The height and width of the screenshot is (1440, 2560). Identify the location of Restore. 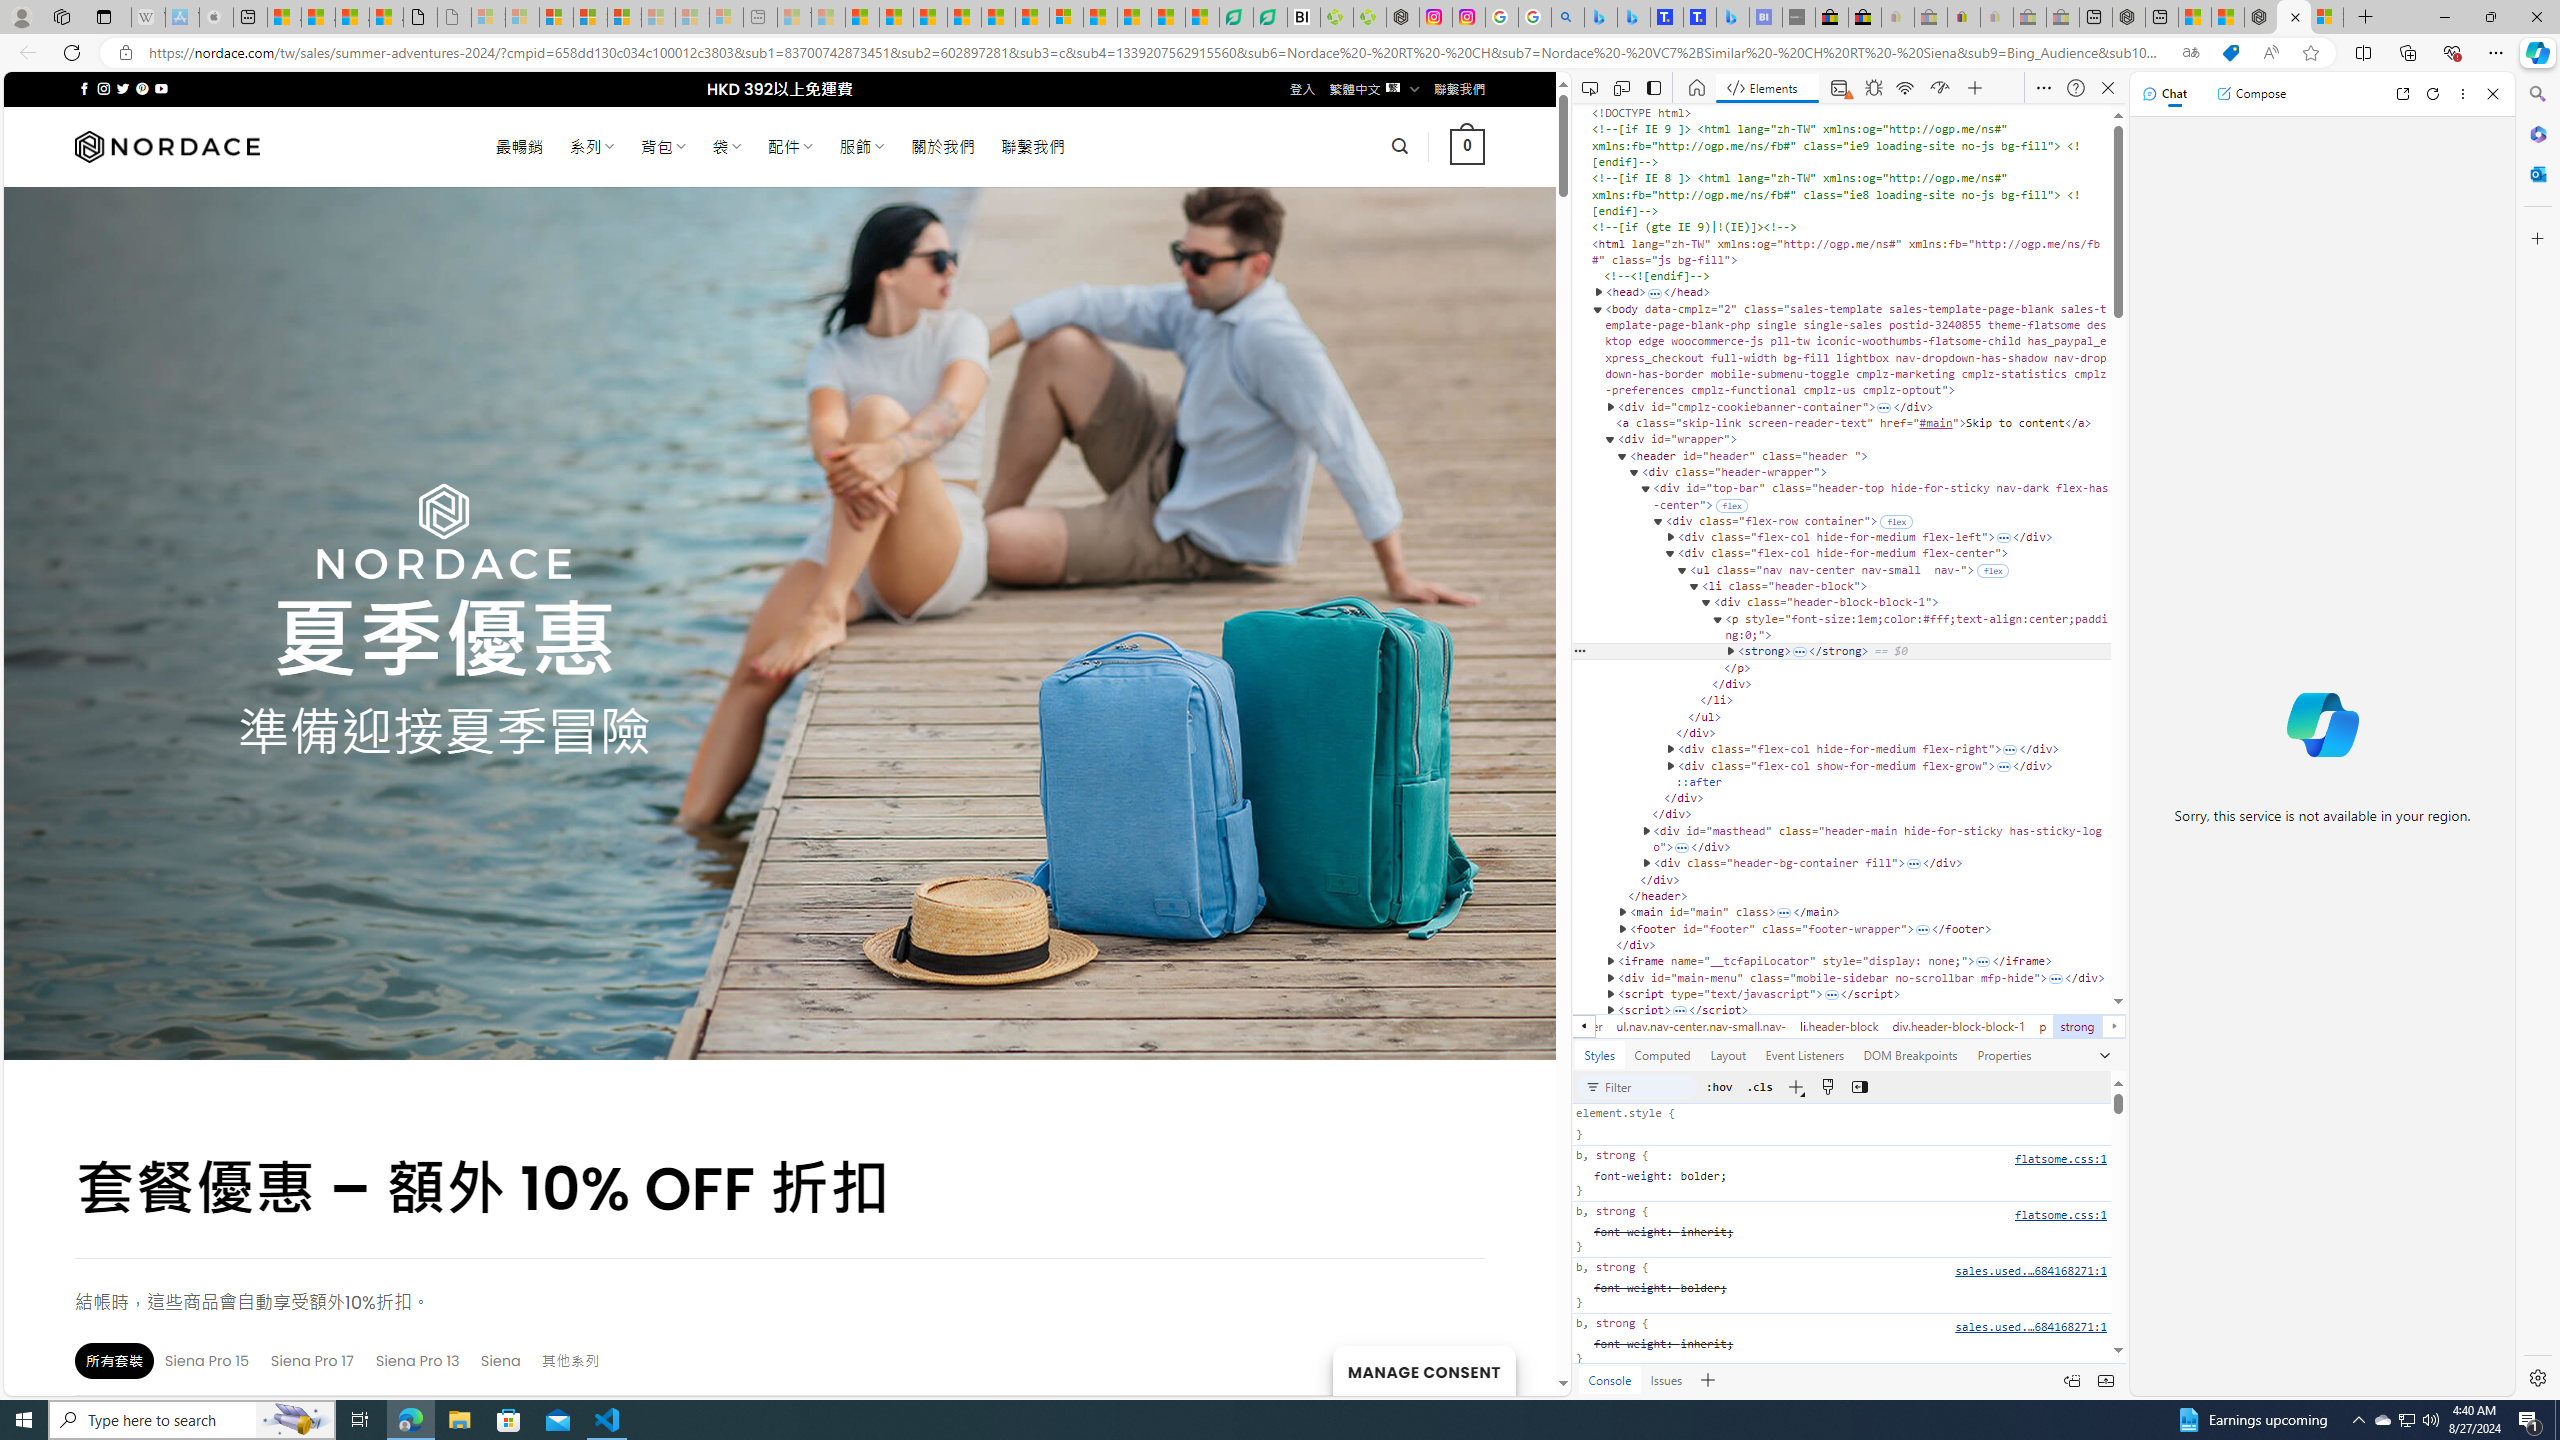
(2490, 17).